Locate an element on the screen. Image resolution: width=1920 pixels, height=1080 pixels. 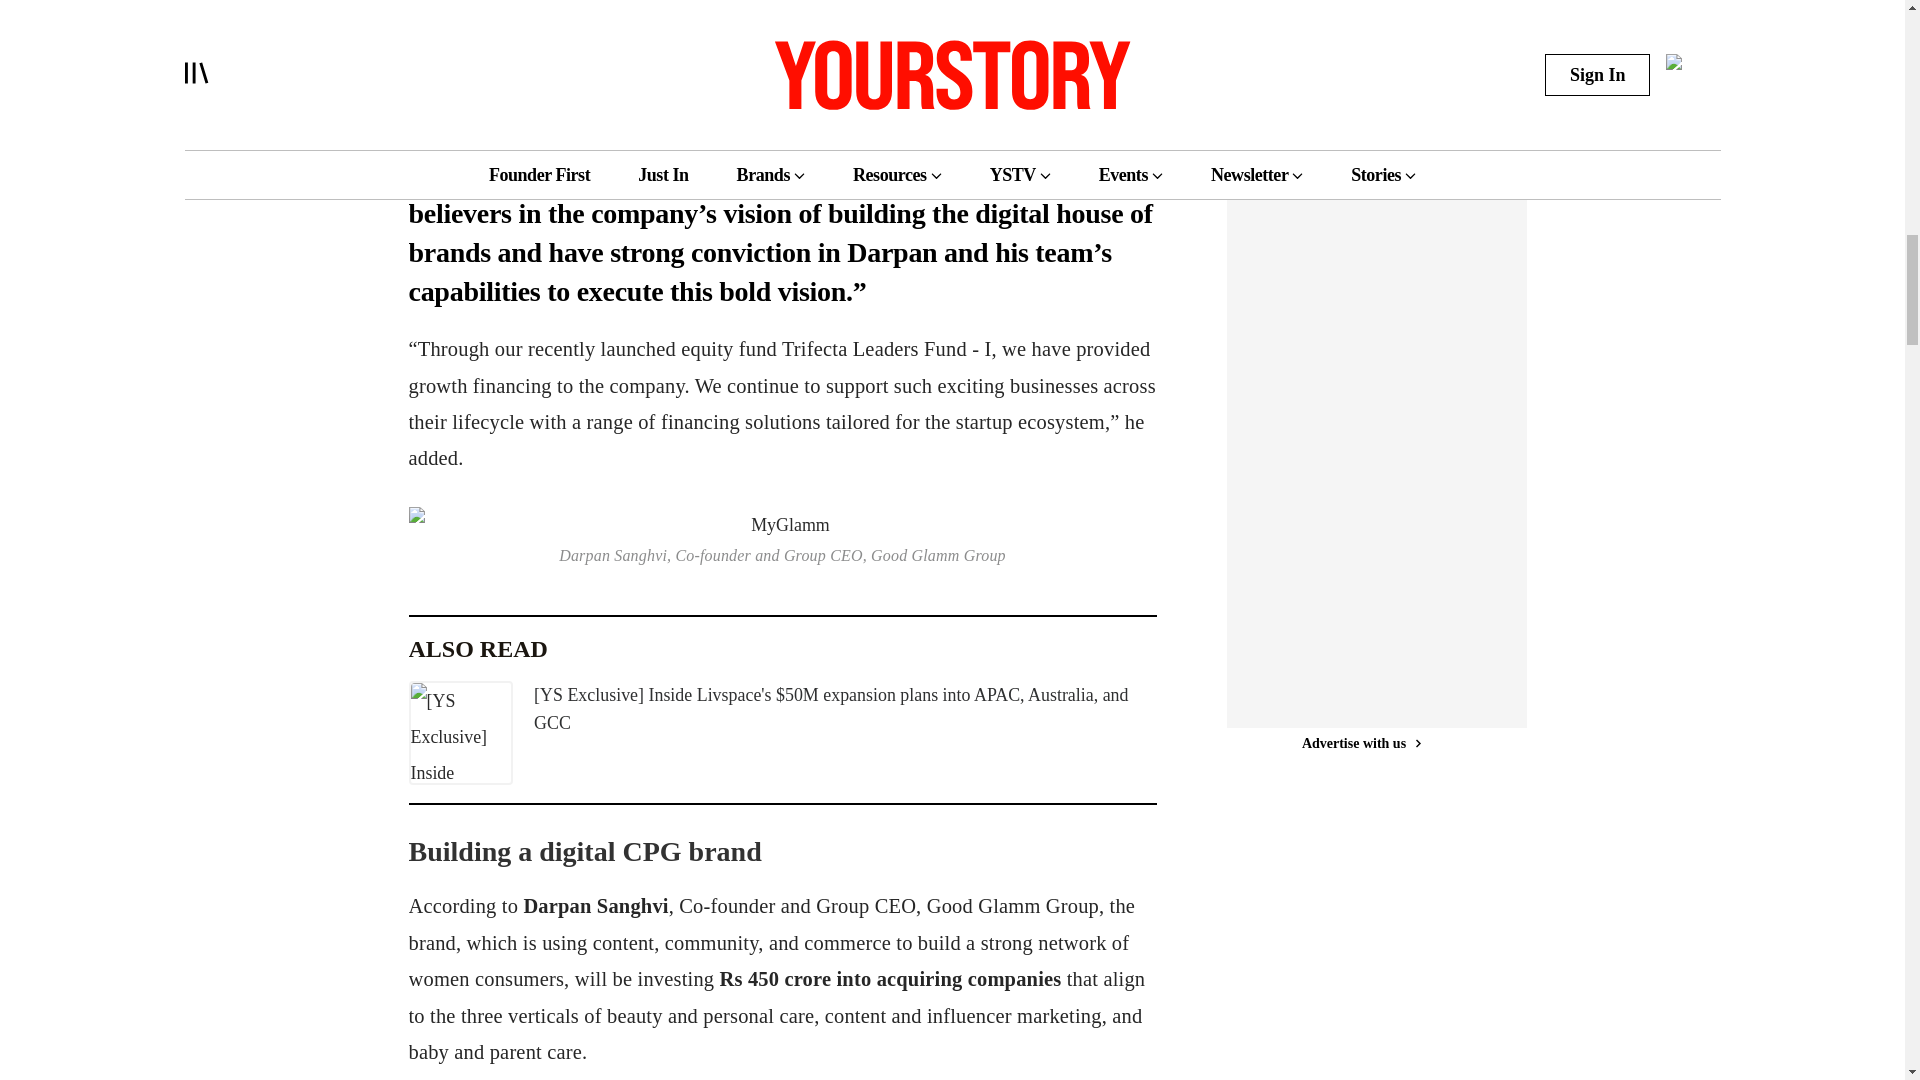
Advertise with us is located at coordinates (1360, 75).